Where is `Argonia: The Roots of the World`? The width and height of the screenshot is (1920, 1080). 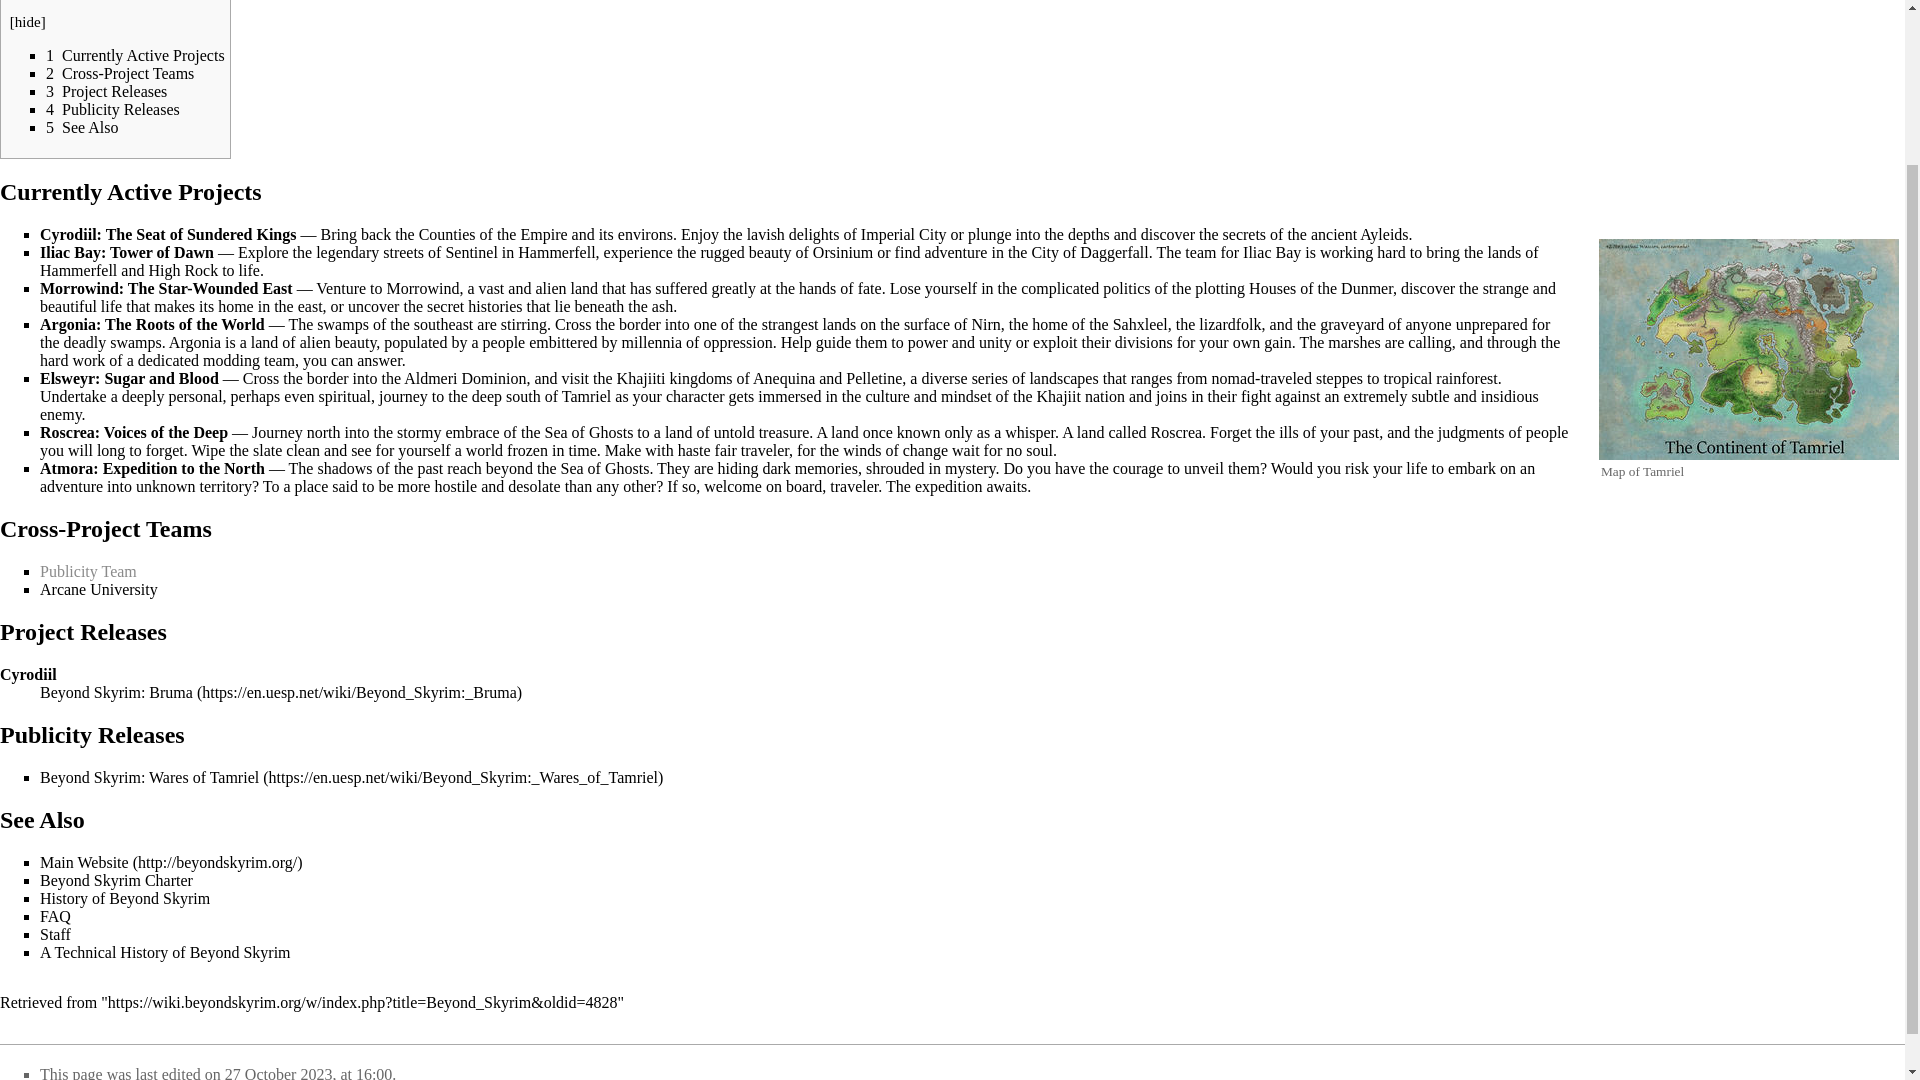
Argonia: The Roots of the World is located at coordinates (152, 324).